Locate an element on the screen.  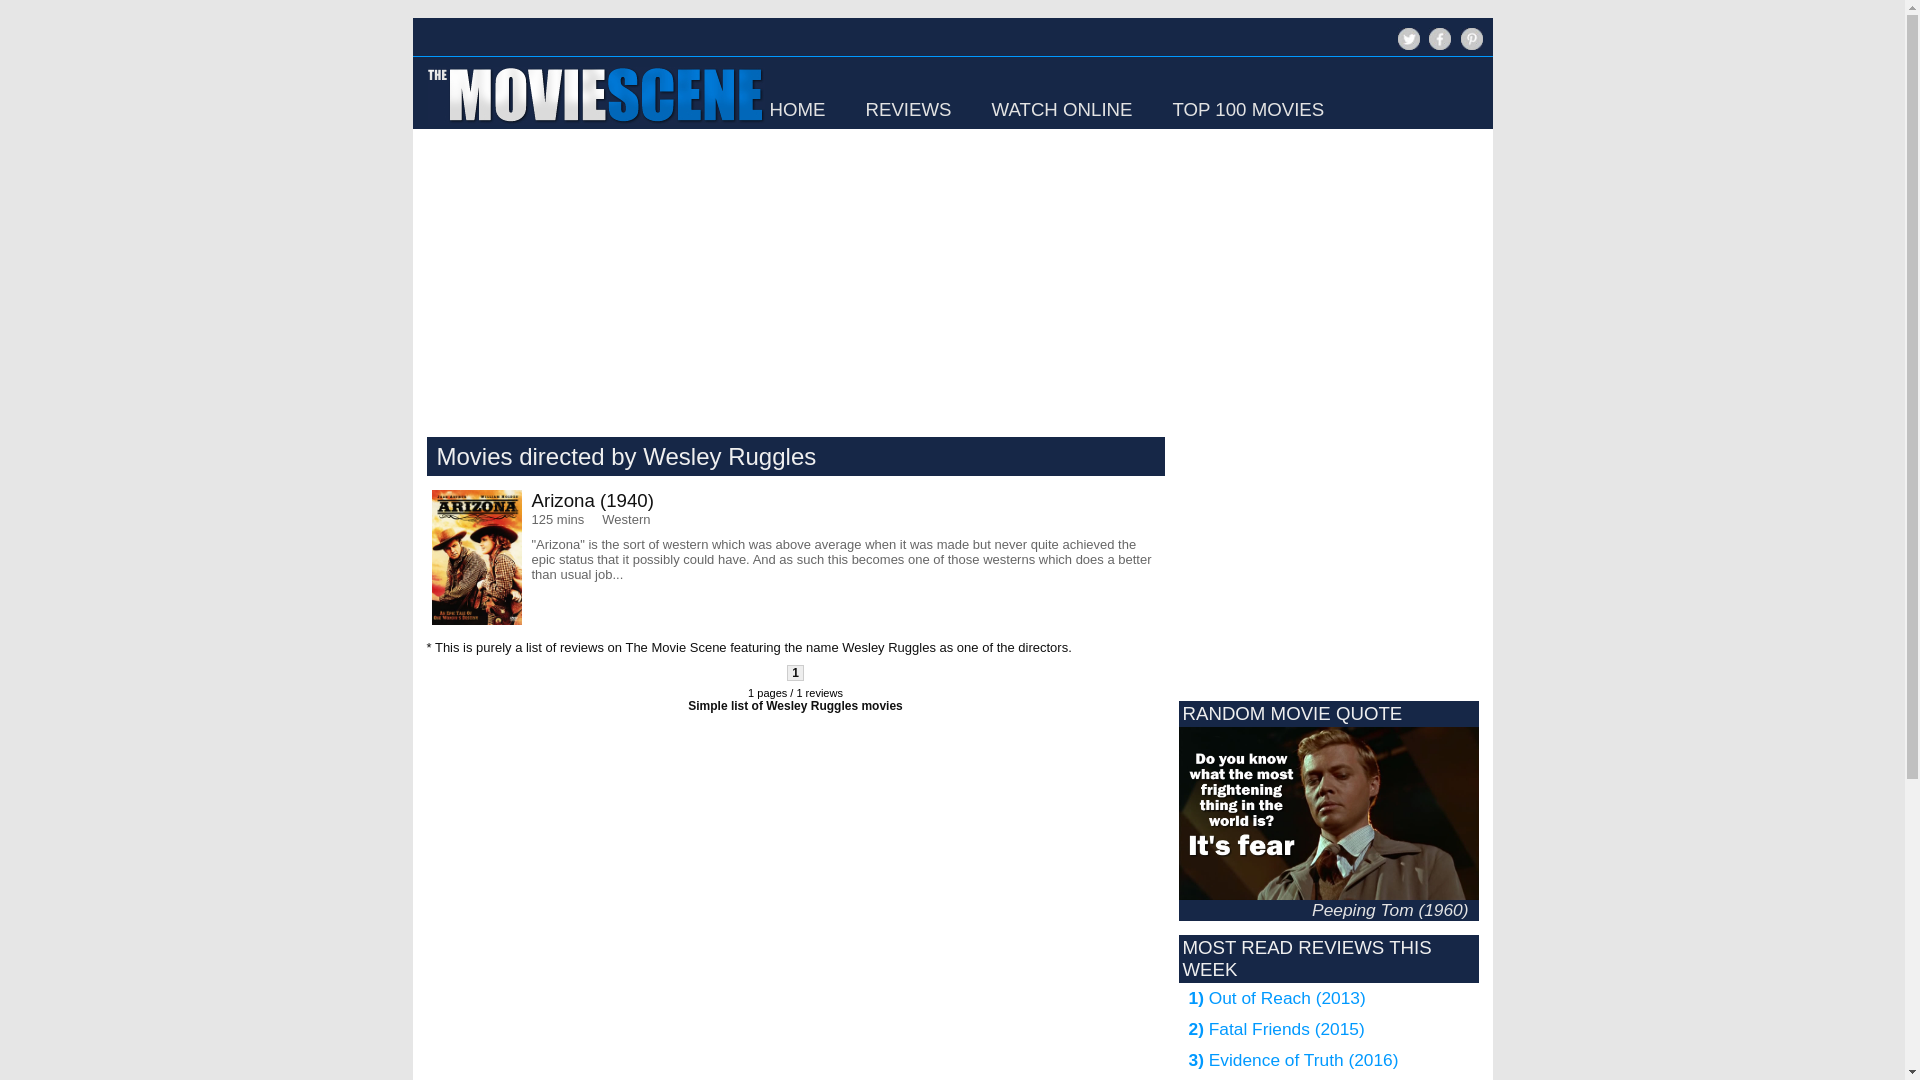
WATCH ONLINE is located at coordinates (1062, 110).